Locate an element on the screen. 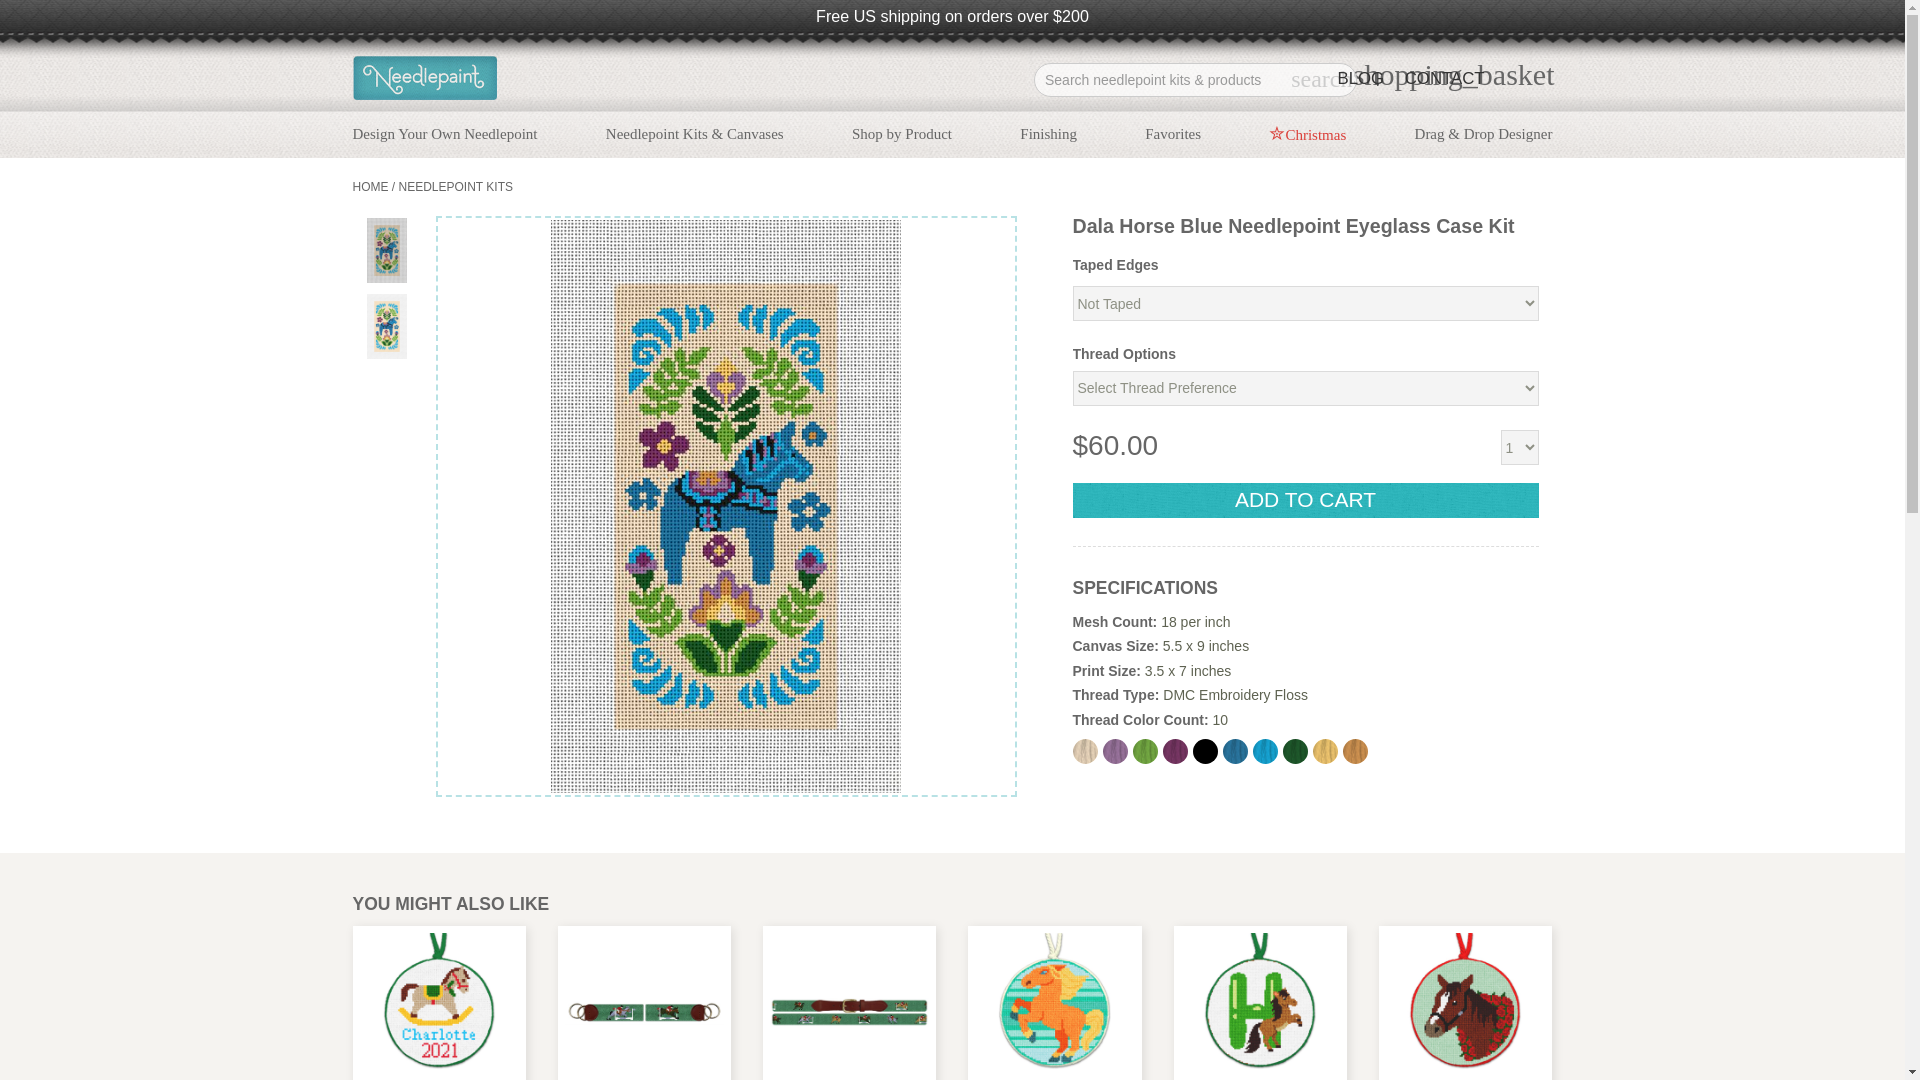  Needlepoint Christmas Ornament Kits is located at coordinates (1362, 175).